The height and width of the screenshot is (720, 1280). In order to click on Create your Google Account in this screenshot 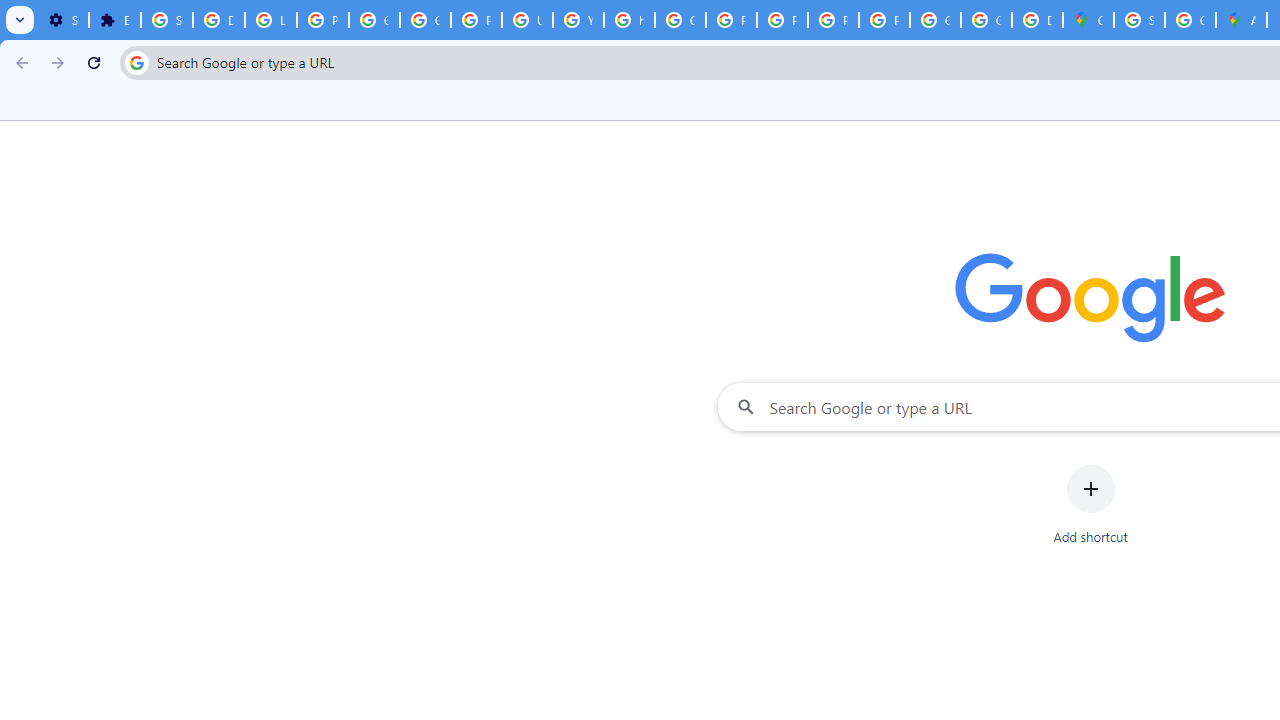, I will do `click(1190, 20)`.